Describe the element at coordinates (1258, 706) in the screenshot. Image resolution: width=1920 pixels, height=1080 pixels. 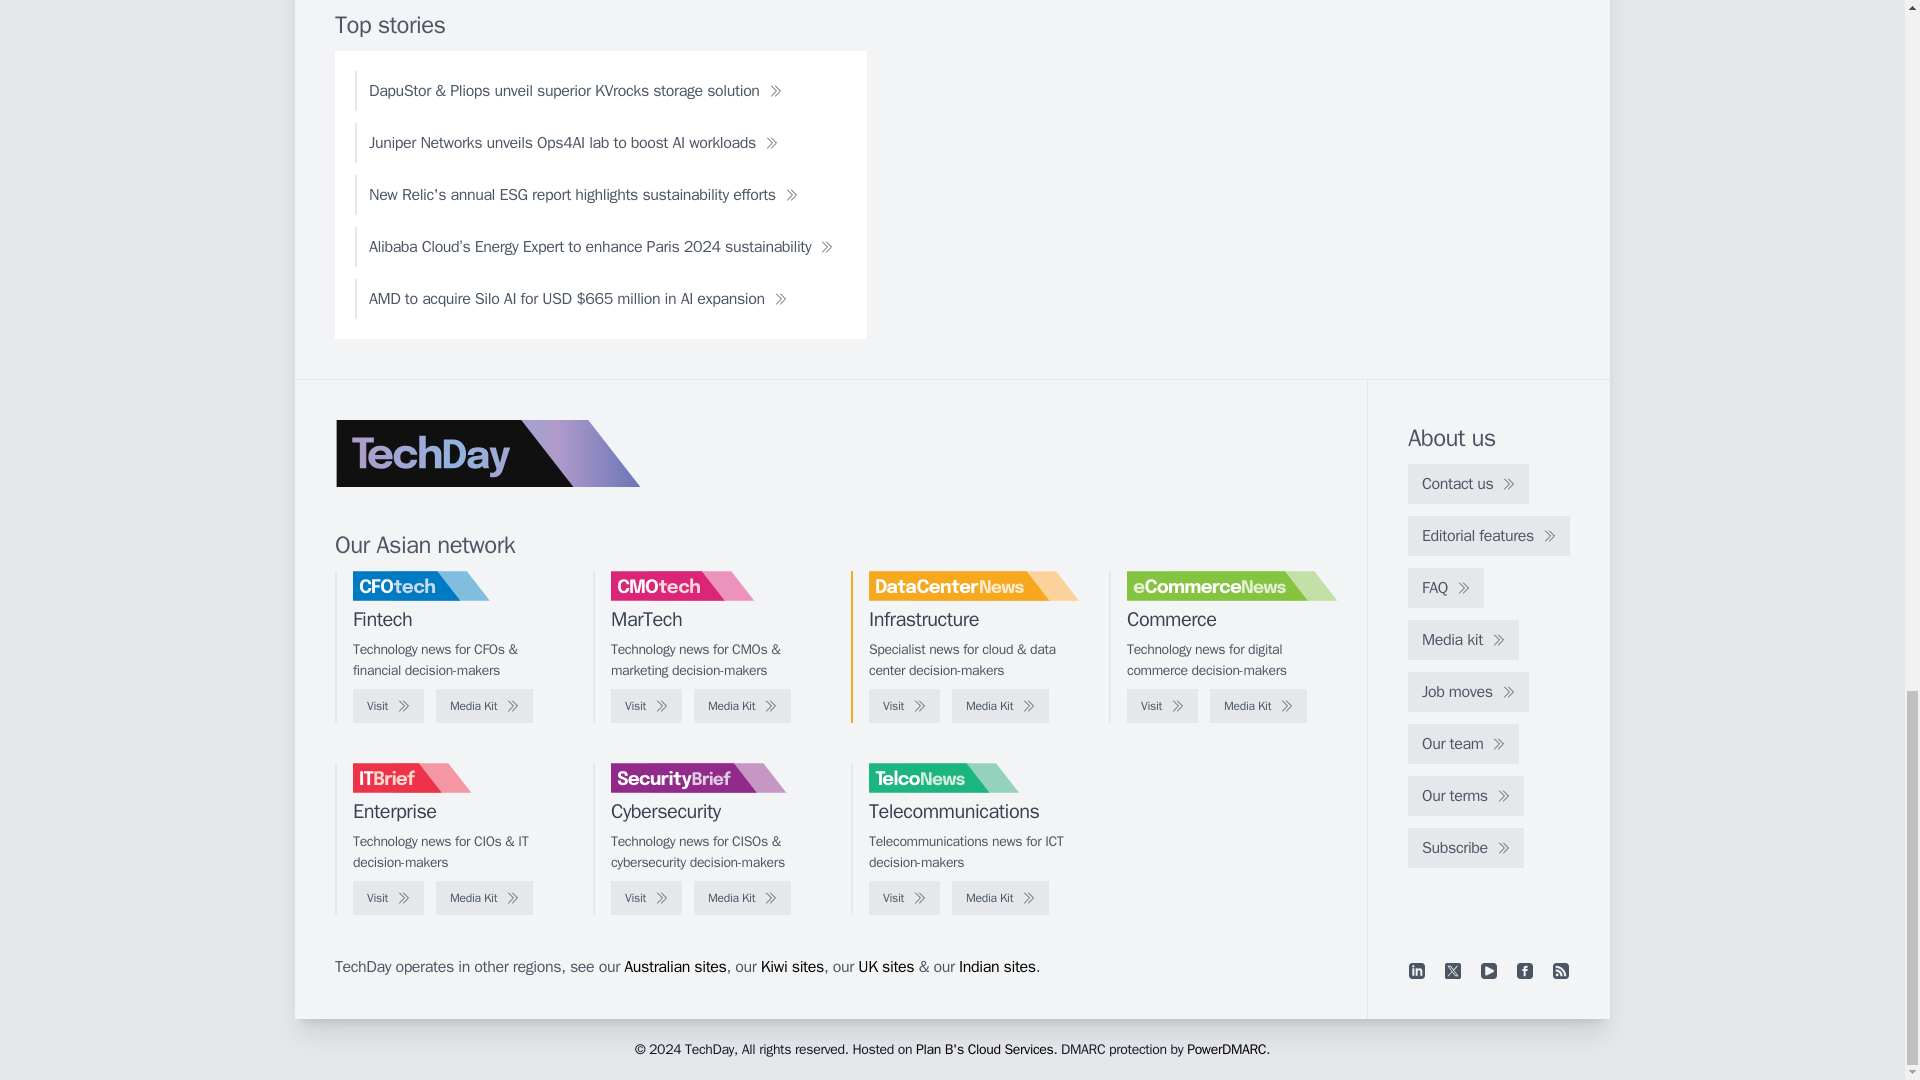
I see `Media Kit` at that location.